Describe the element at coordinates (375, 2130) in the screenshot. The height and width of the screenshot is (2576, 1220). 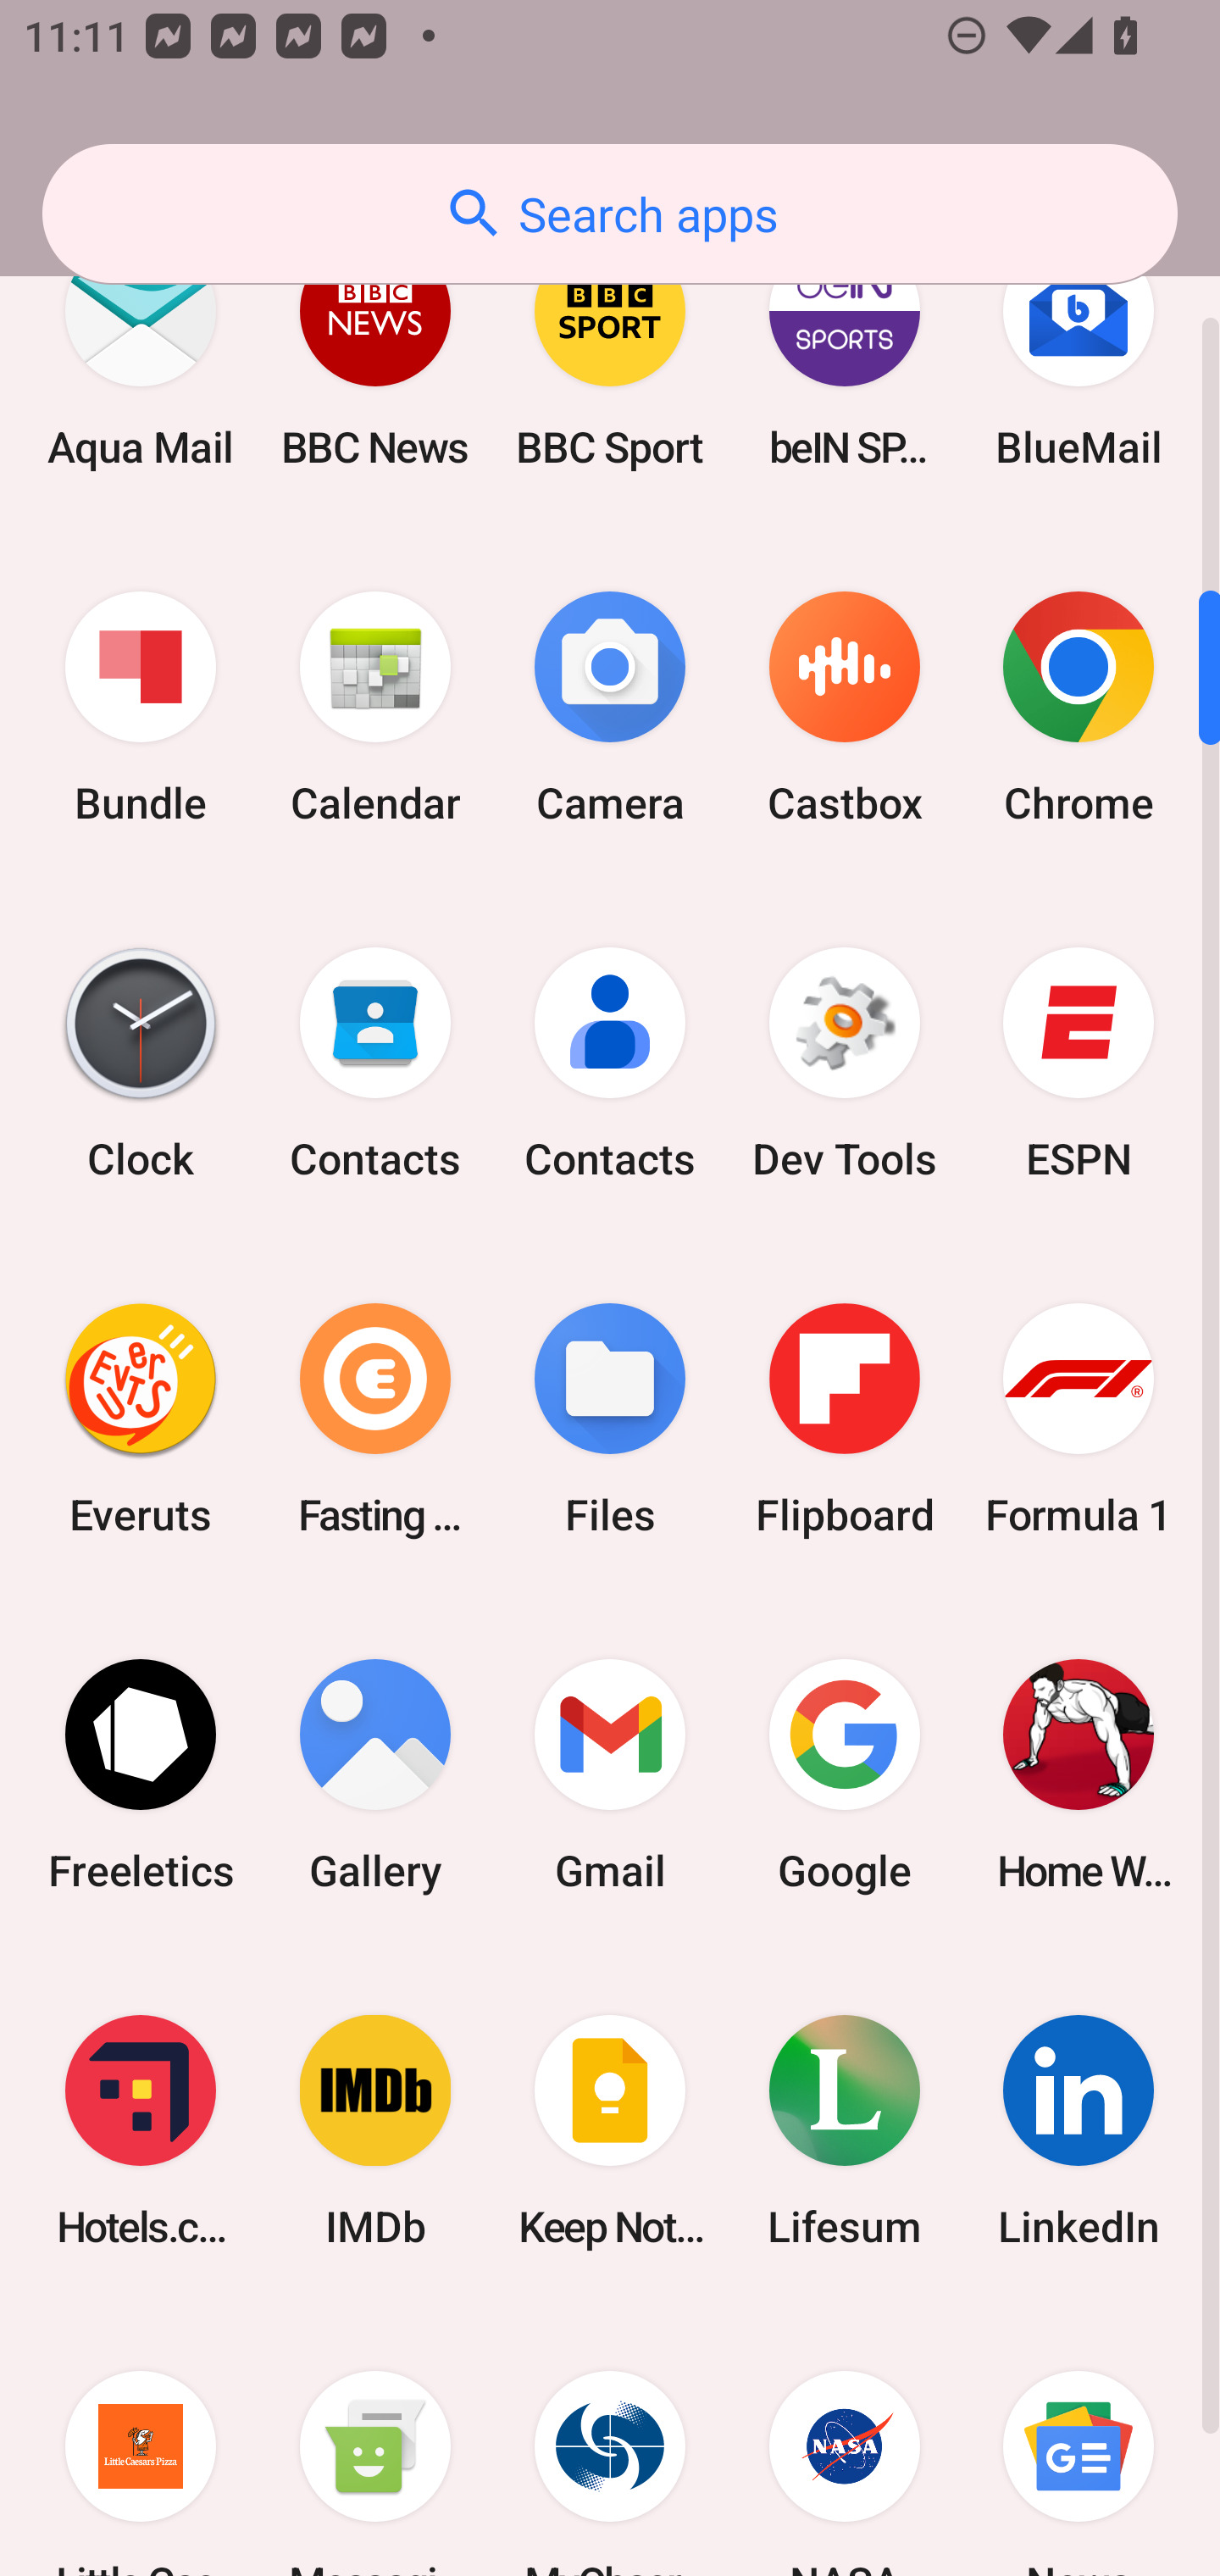
I see `IMDb` at that location.